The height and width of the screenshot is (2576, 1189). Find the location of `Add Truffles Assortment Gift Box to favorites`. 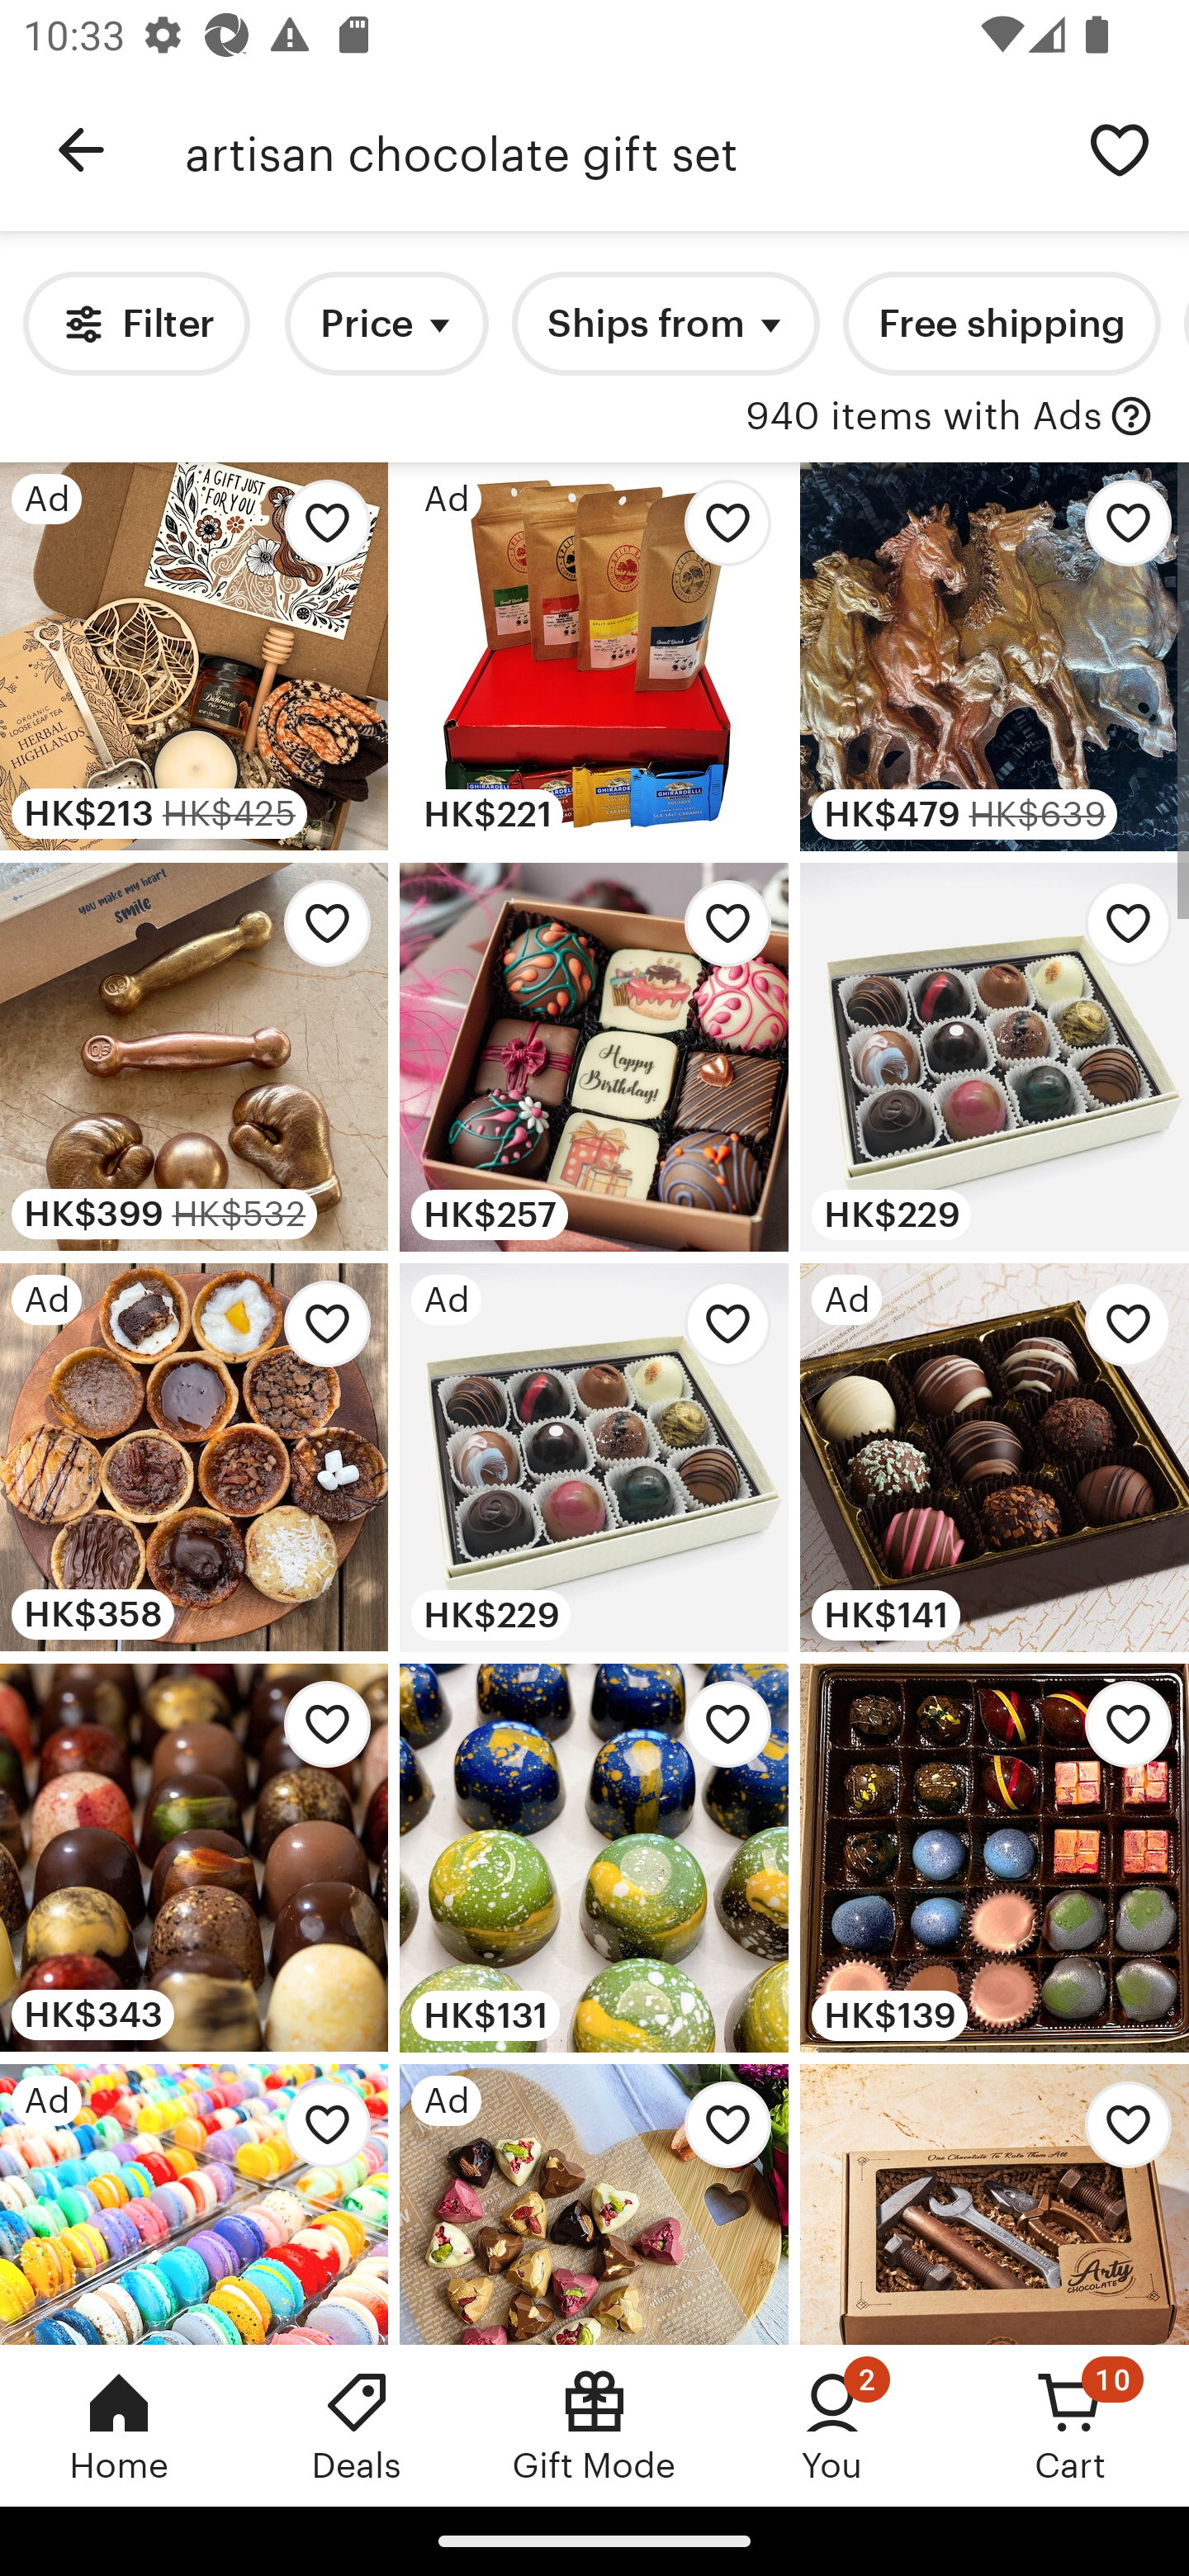

Add Truffles Assortment Gift Box to favorites is located at coordinates (1120, 1331).